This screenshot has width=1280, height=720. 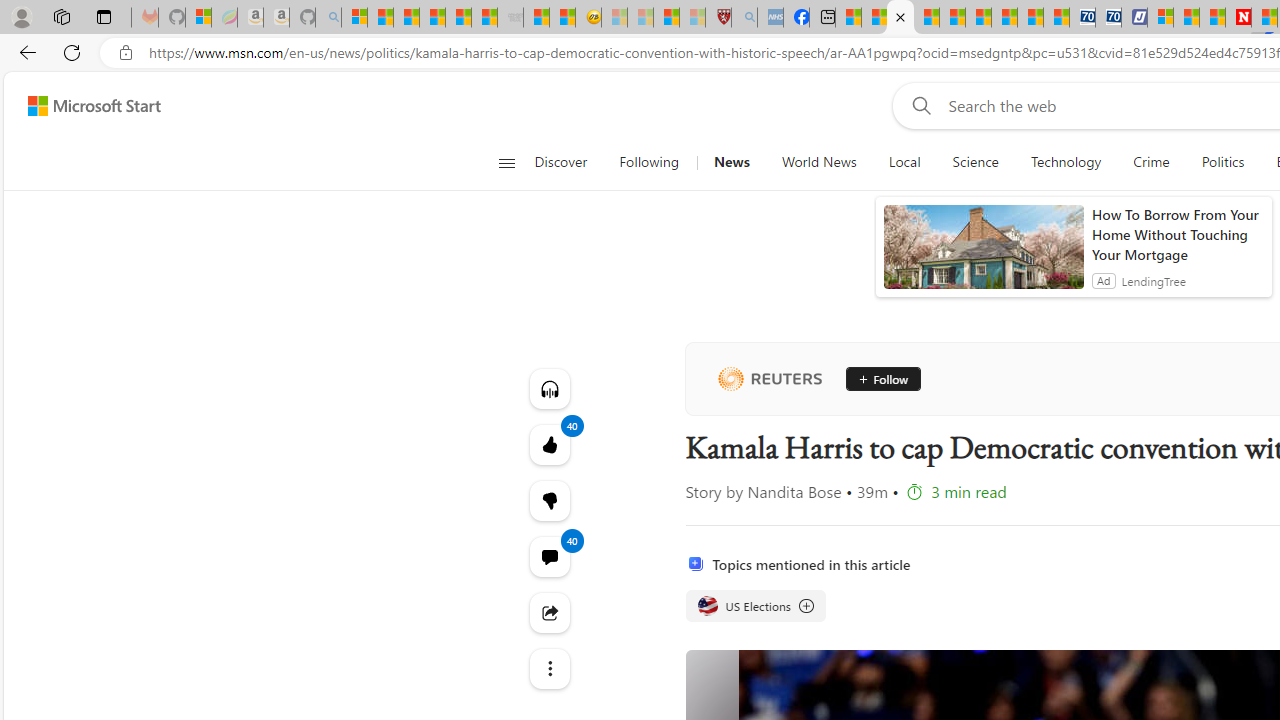 What do you see at coordinates (1238, 18) in the screenshot?
I see `Newsweek - News, Analysis, Politics, Business, Technology` at bounding box center [1238, 18].